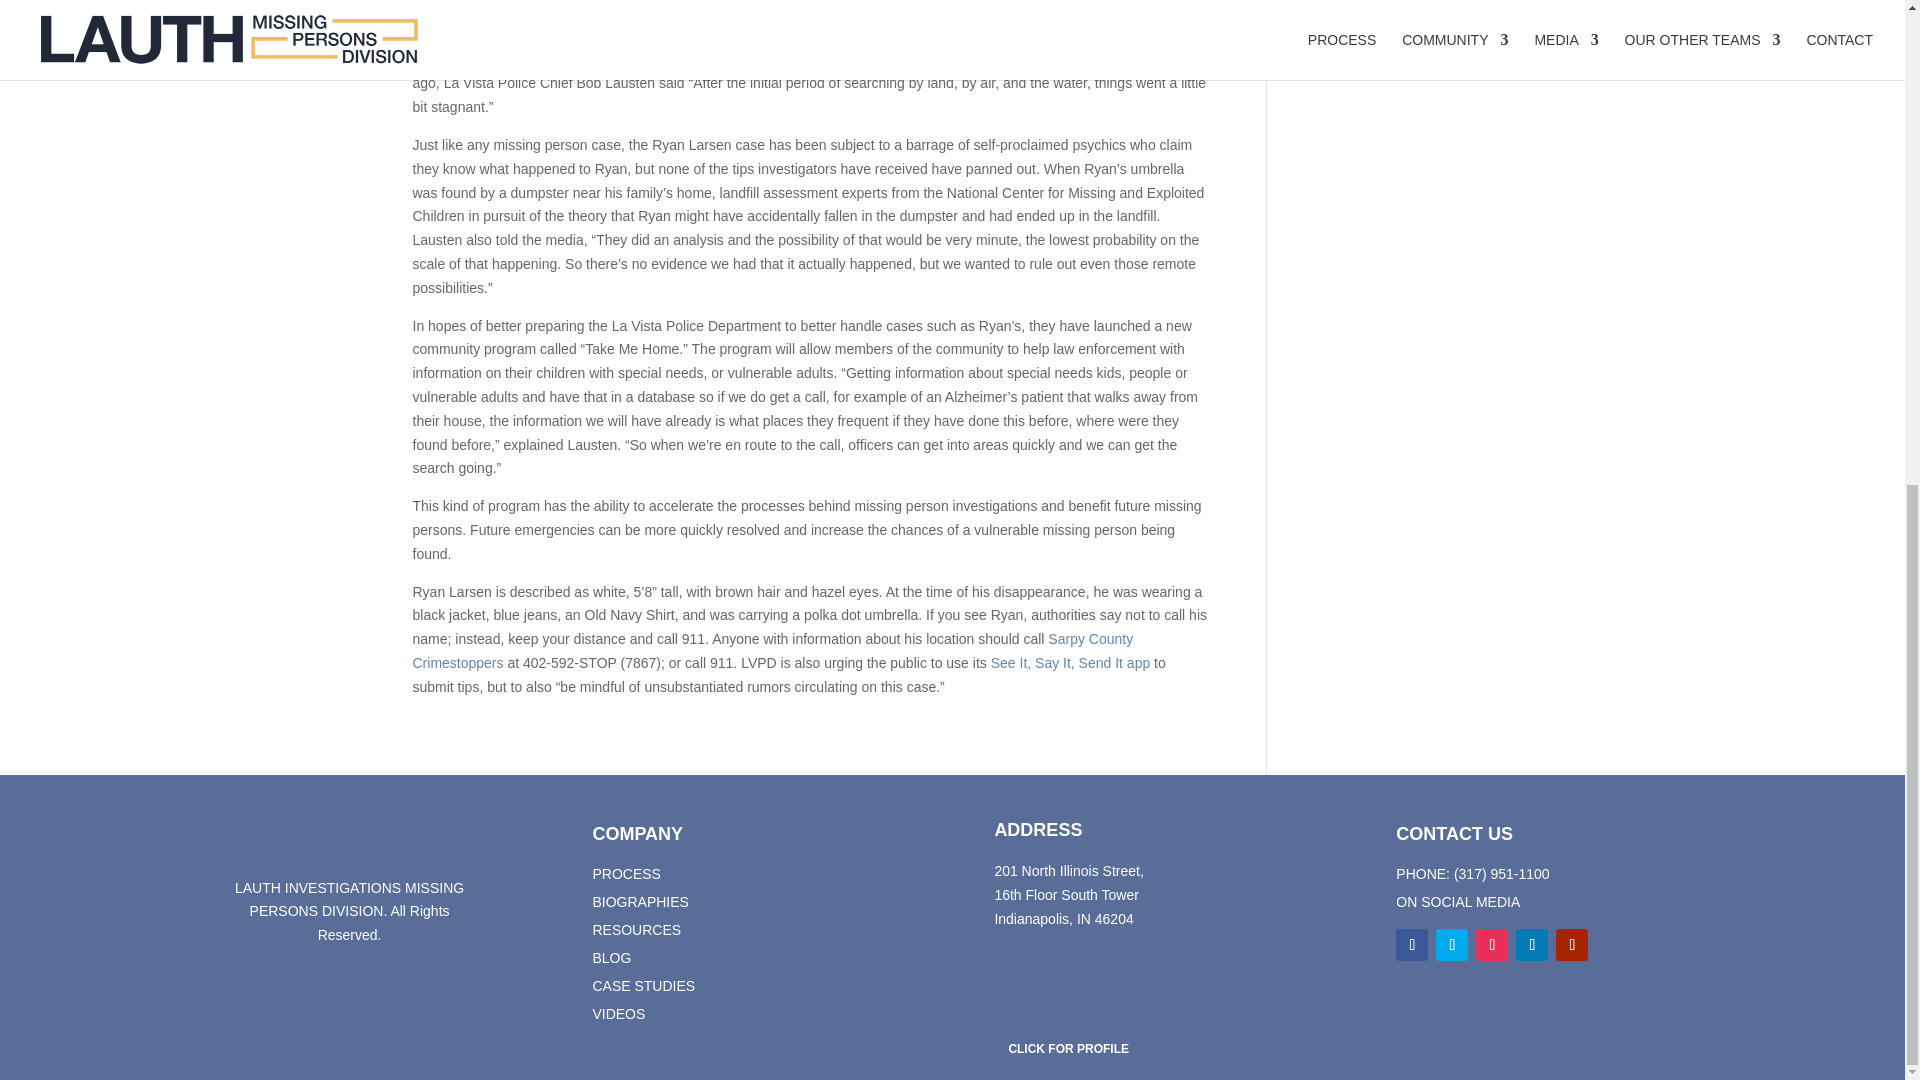  Describe the element at coordinates (1452, 944) in the screenshot. I see `Follow on Twitter` at that location.